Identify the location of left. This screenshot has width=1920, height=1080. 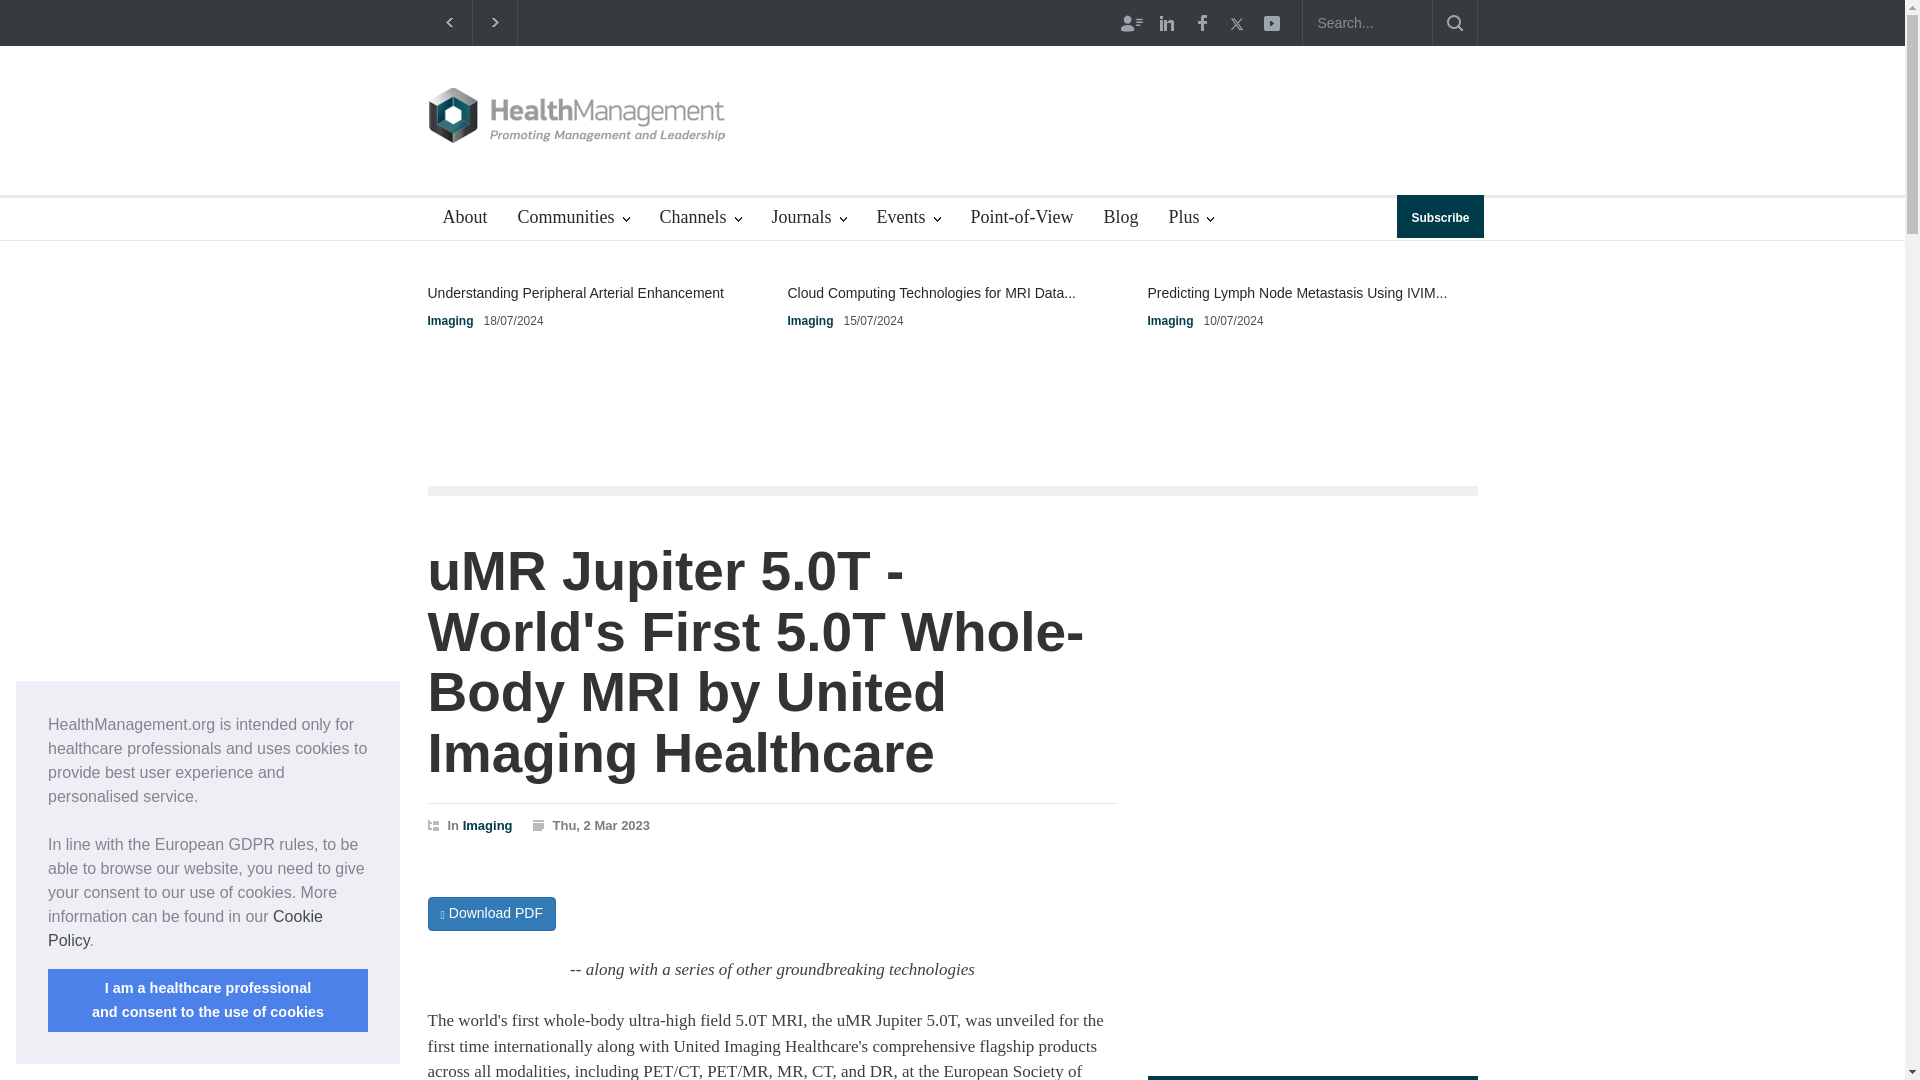
(450, 23).